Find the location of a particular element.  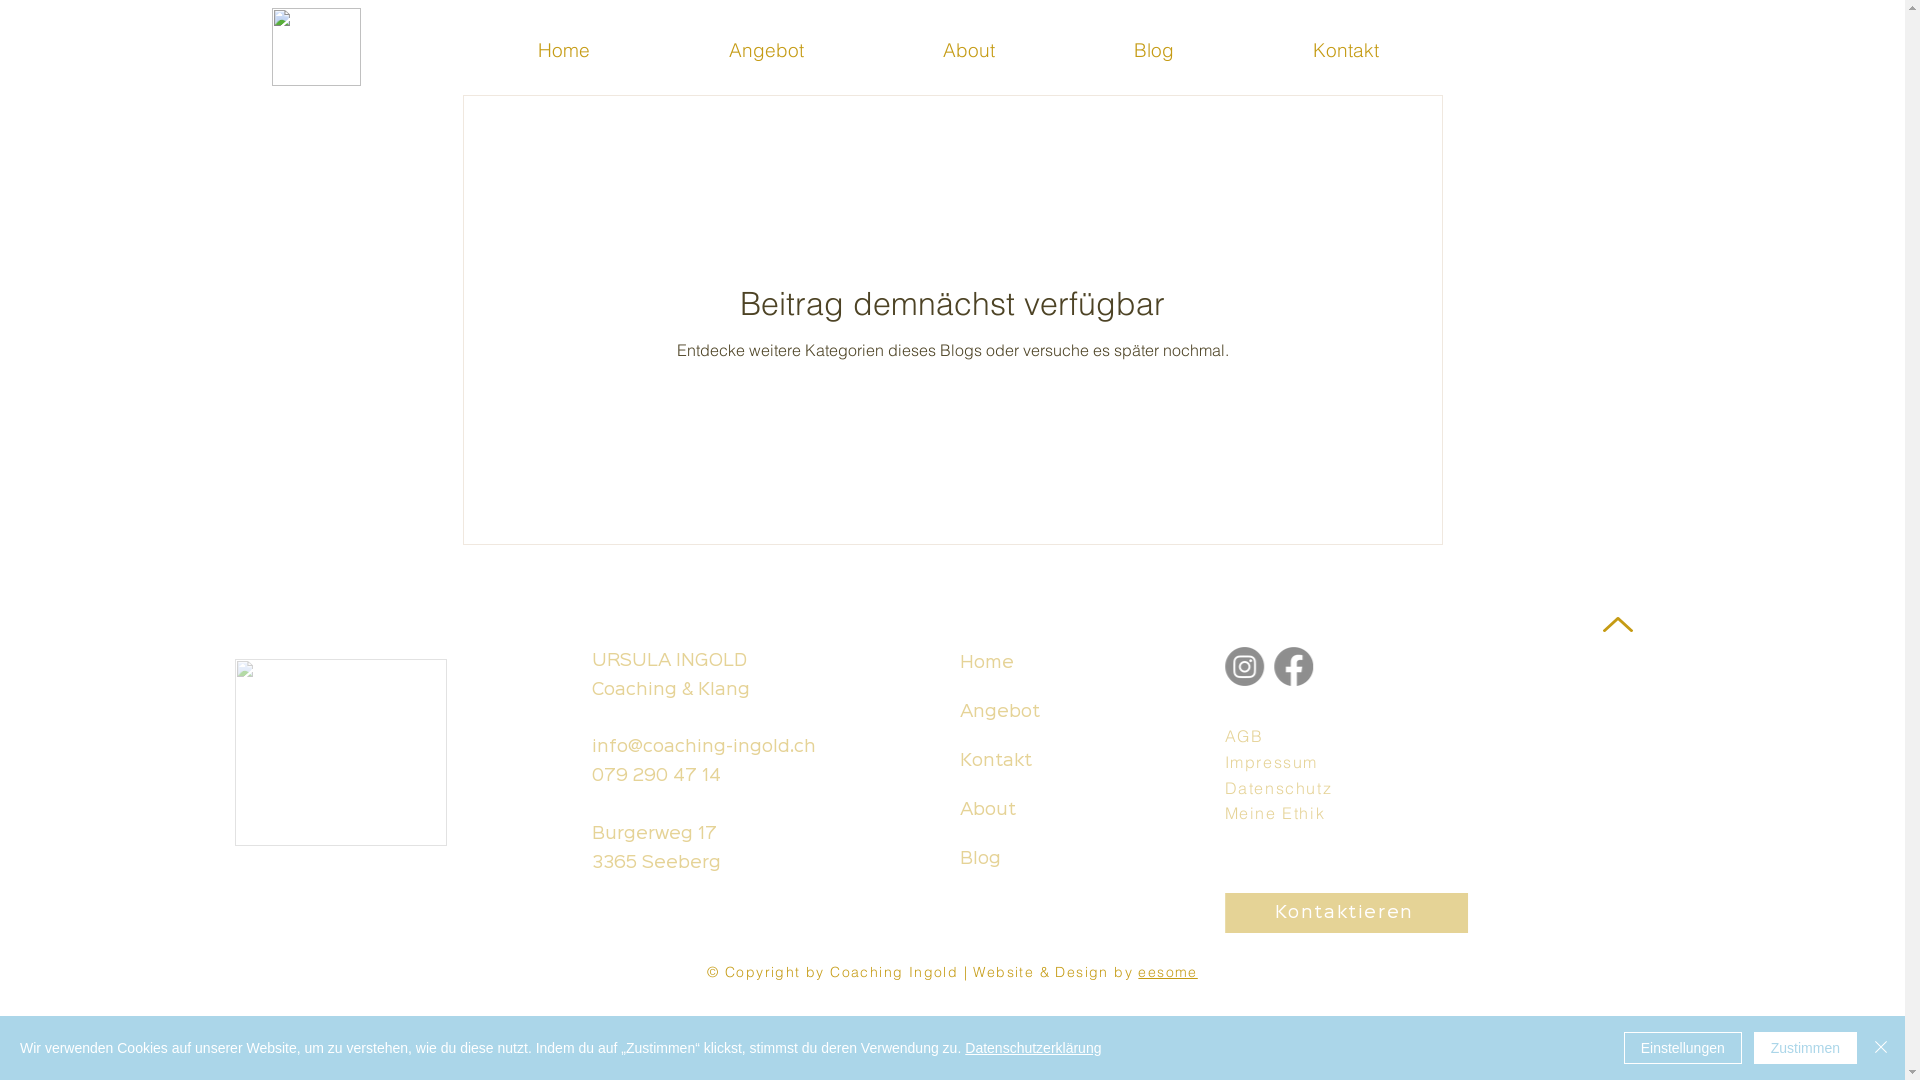

Angebot is located at coordinates (821, 47).